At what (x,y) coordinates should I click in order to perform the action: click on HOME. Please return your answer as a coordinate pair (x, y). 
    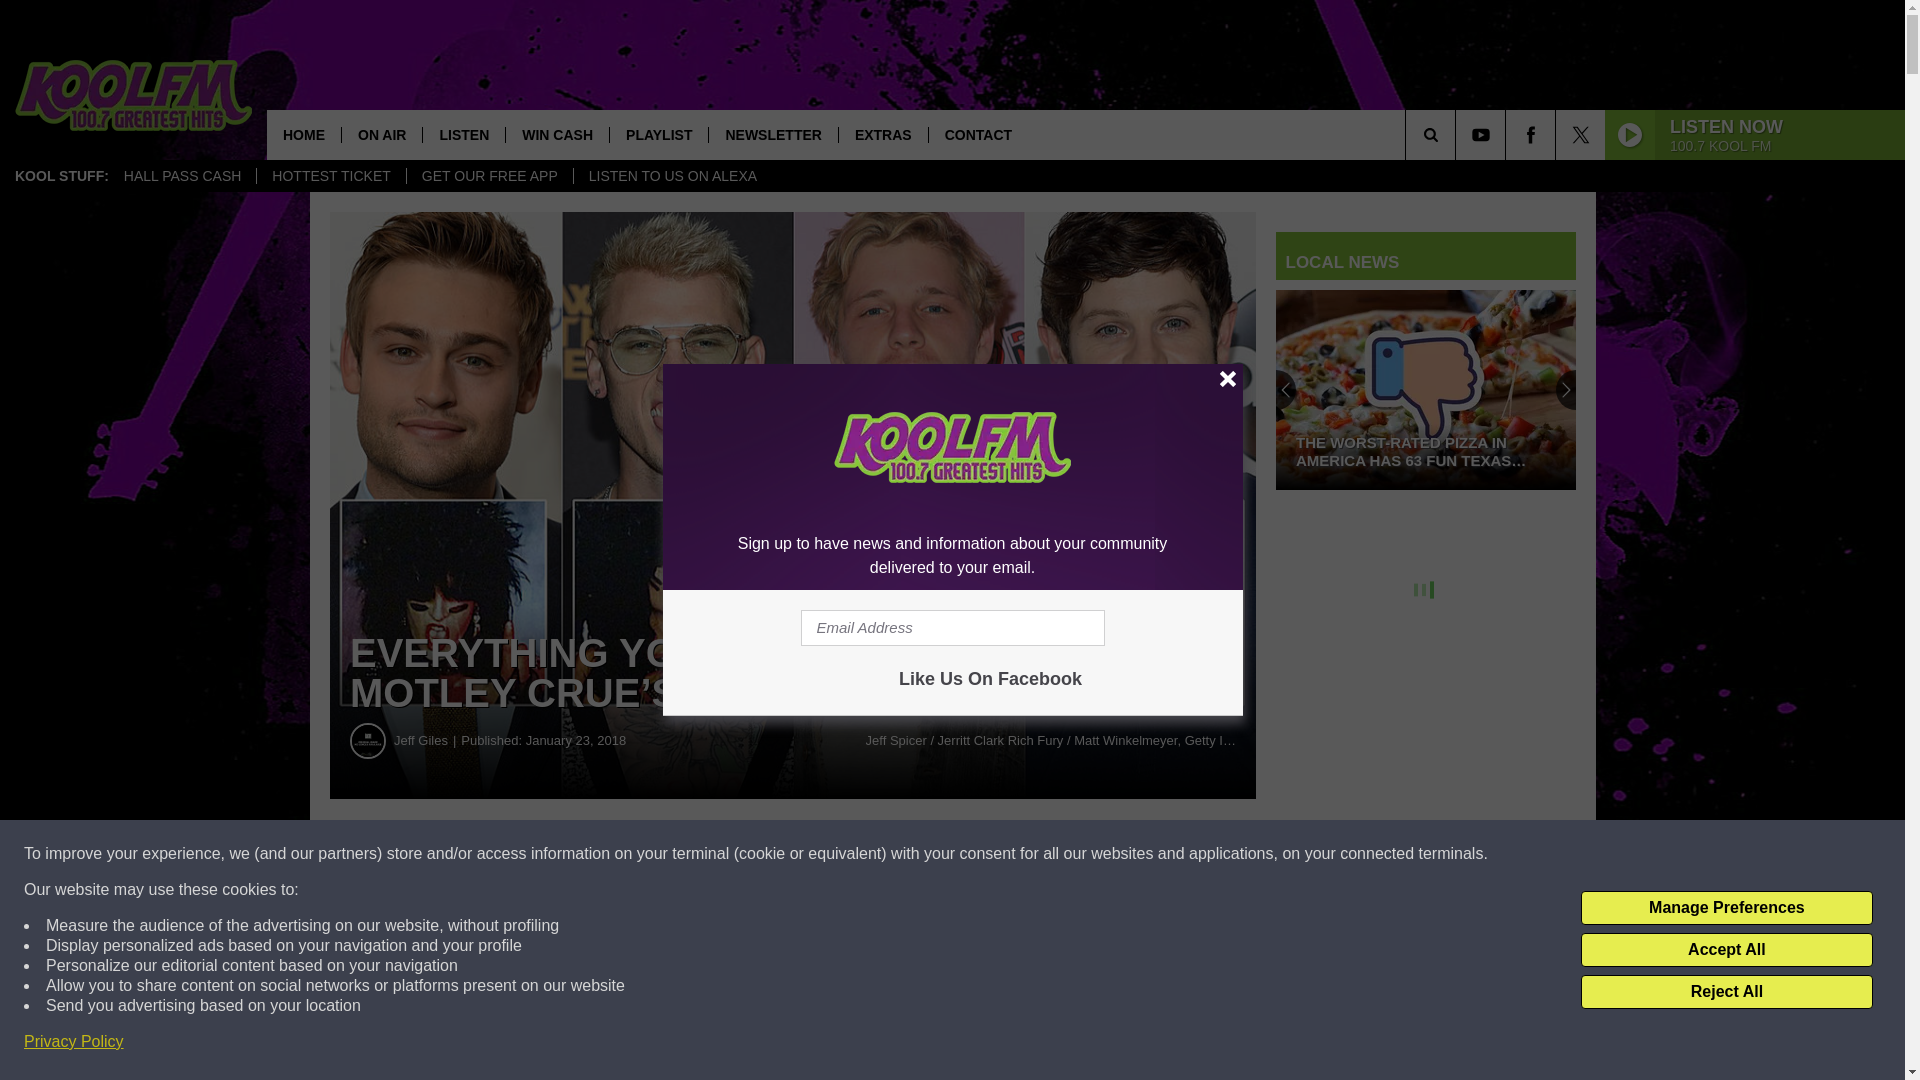
    Looking at the image, I should click on (304, 134).